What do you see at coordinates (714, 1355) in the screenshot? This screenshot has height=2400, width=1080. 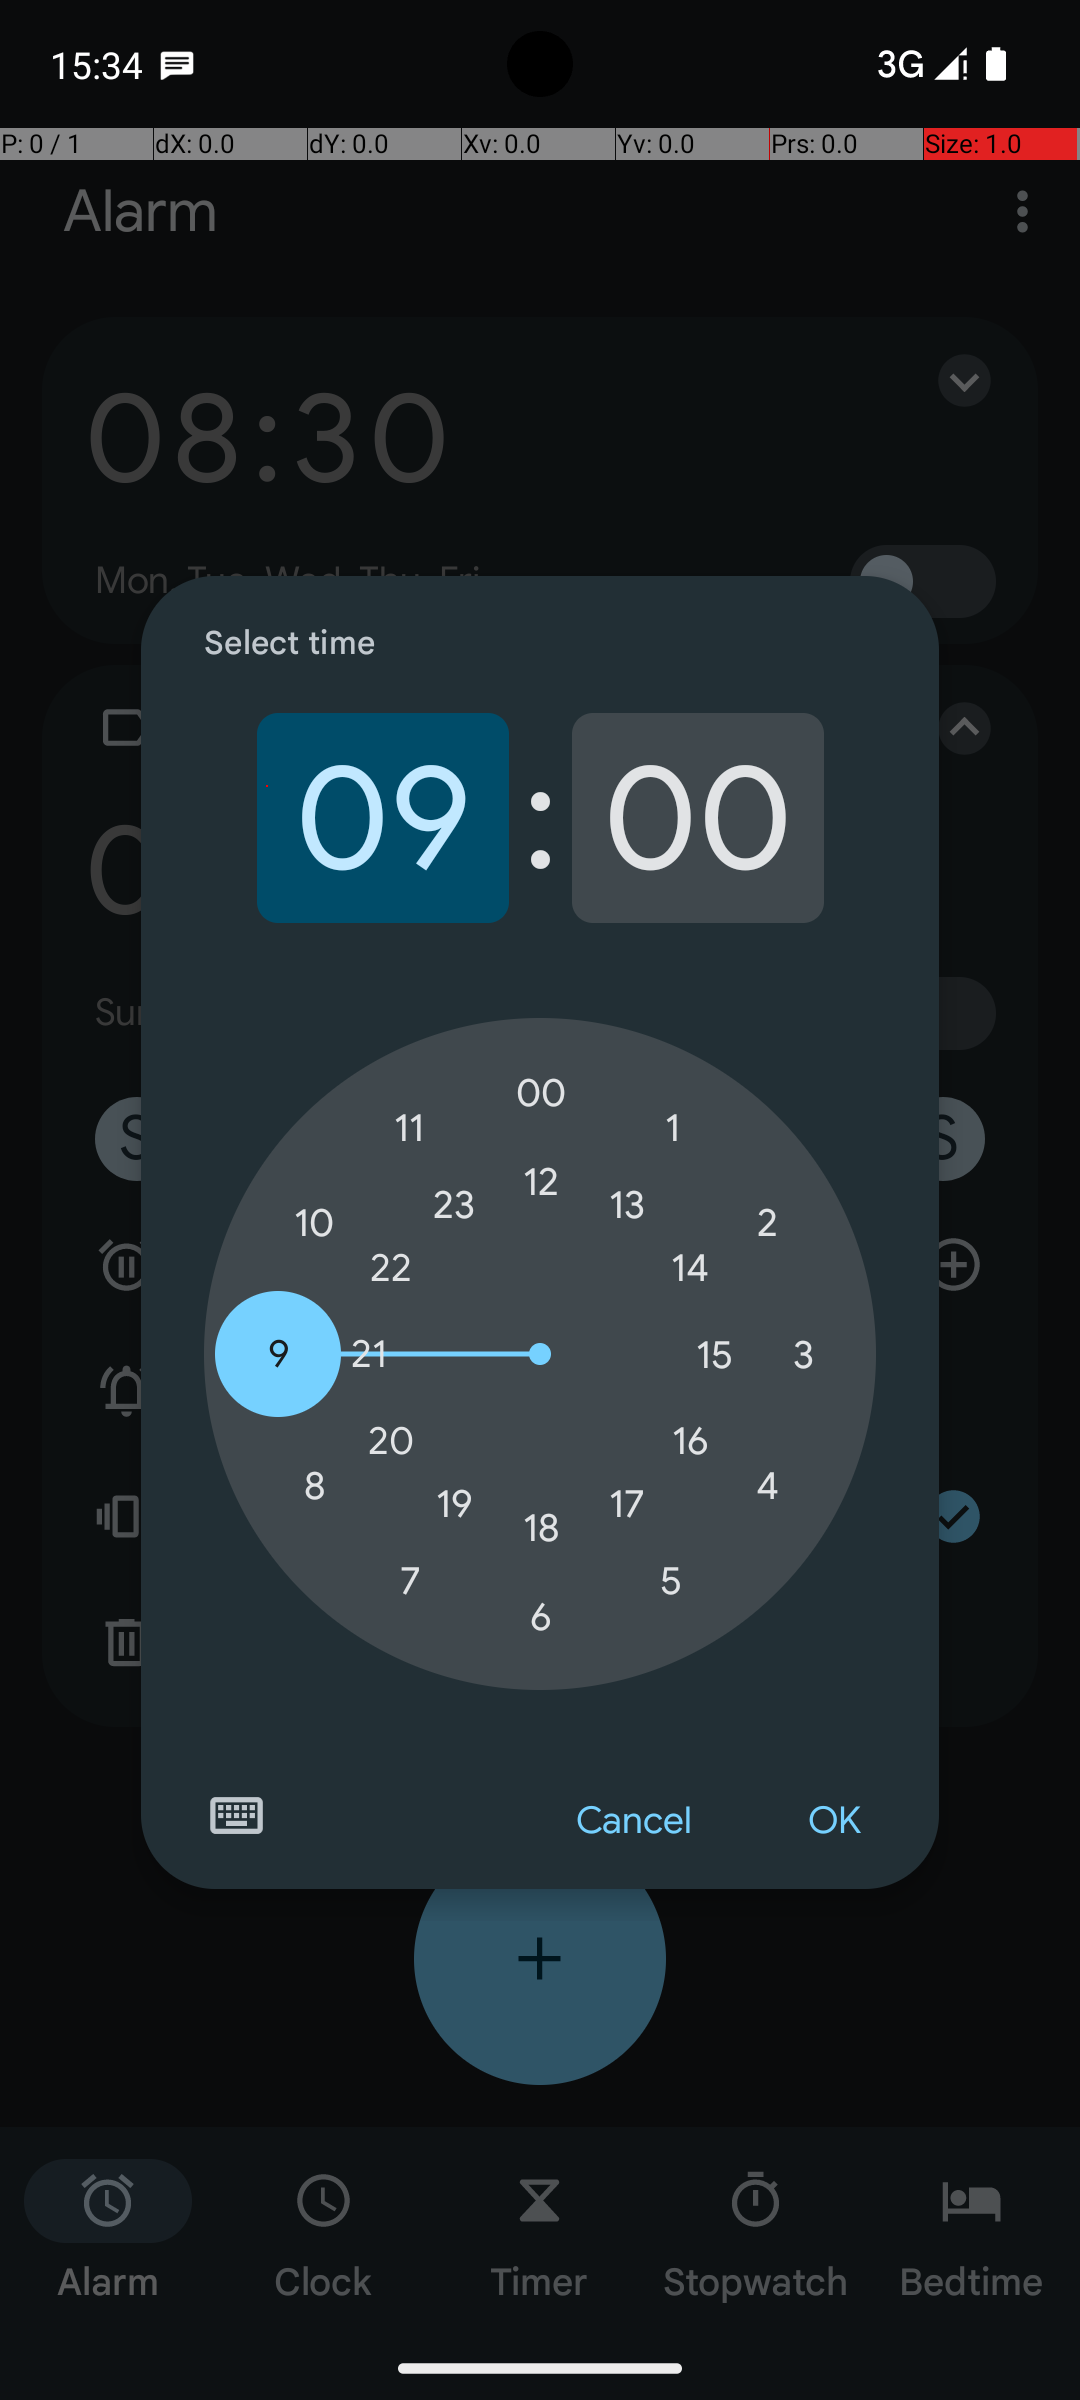 I see `15` at bounding box center [714, 1355].